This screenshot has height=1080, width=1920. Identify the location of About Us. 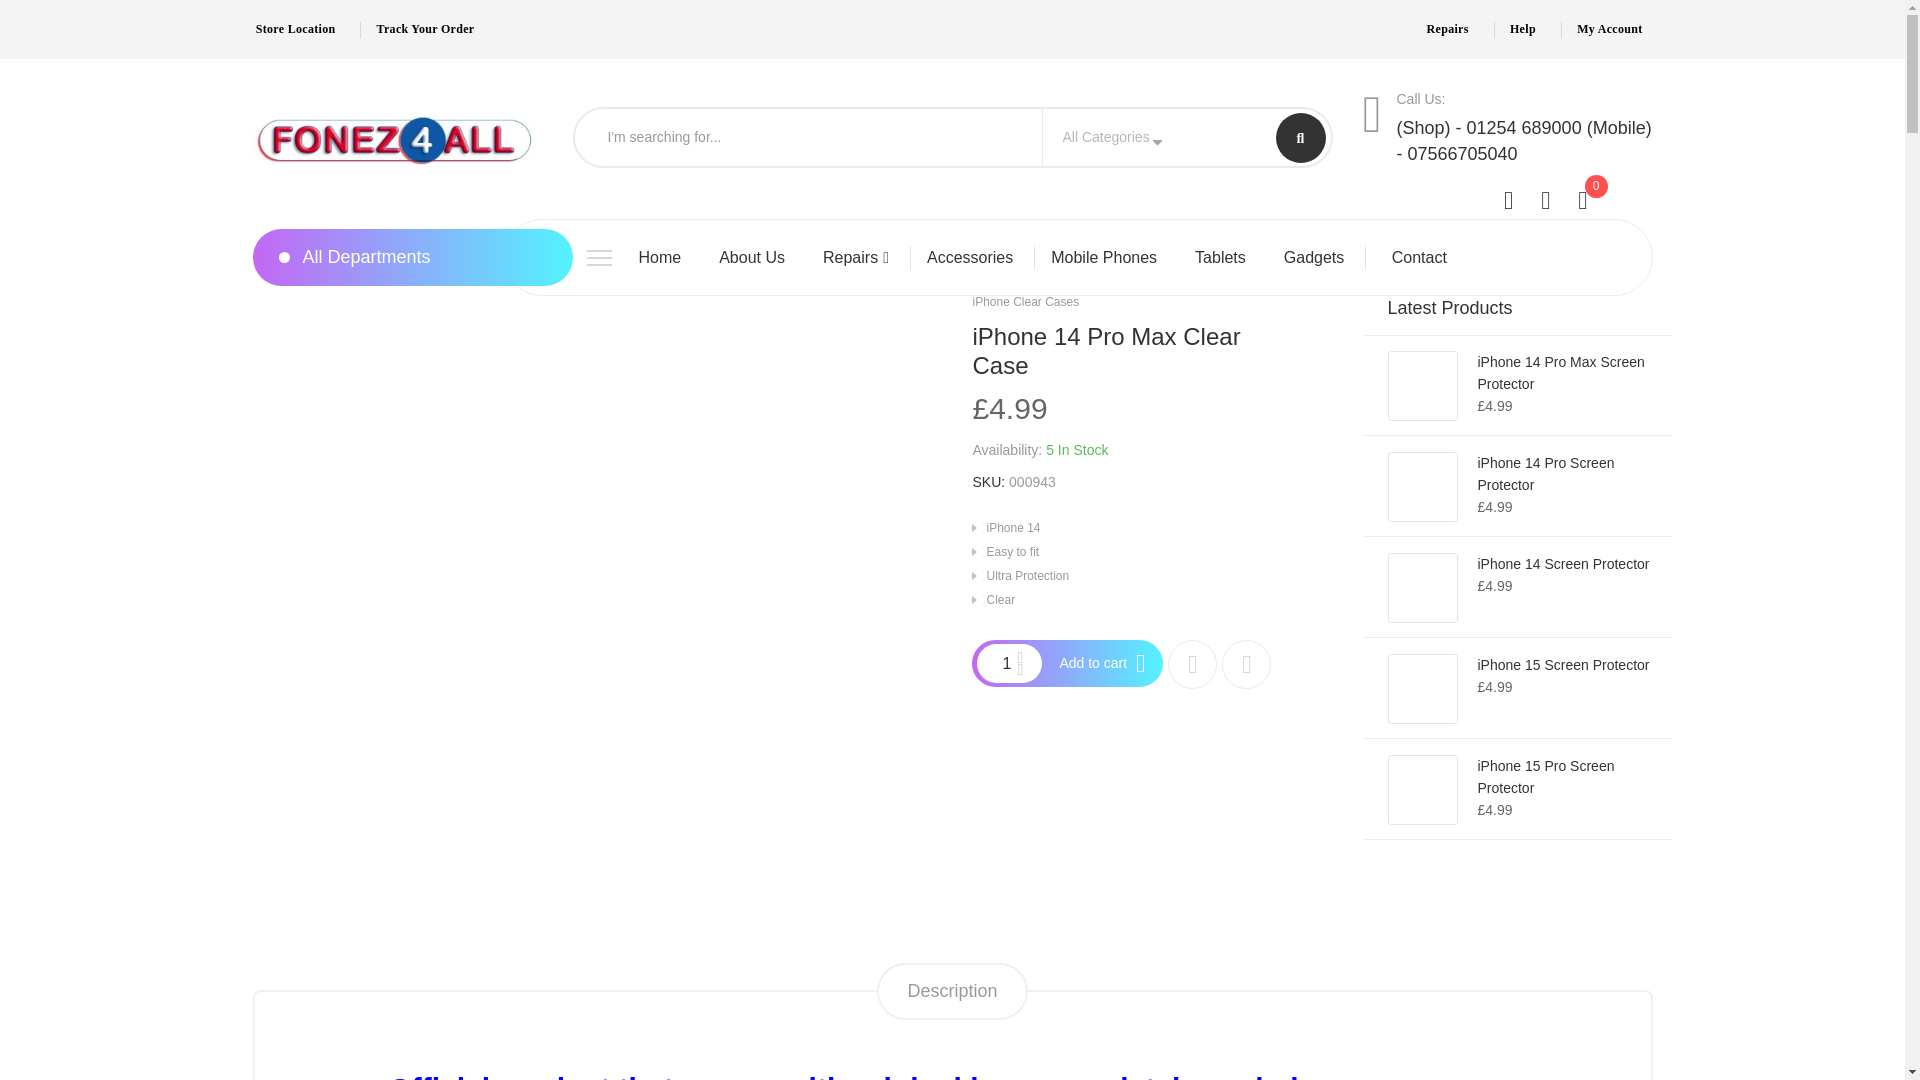
(752, 257).